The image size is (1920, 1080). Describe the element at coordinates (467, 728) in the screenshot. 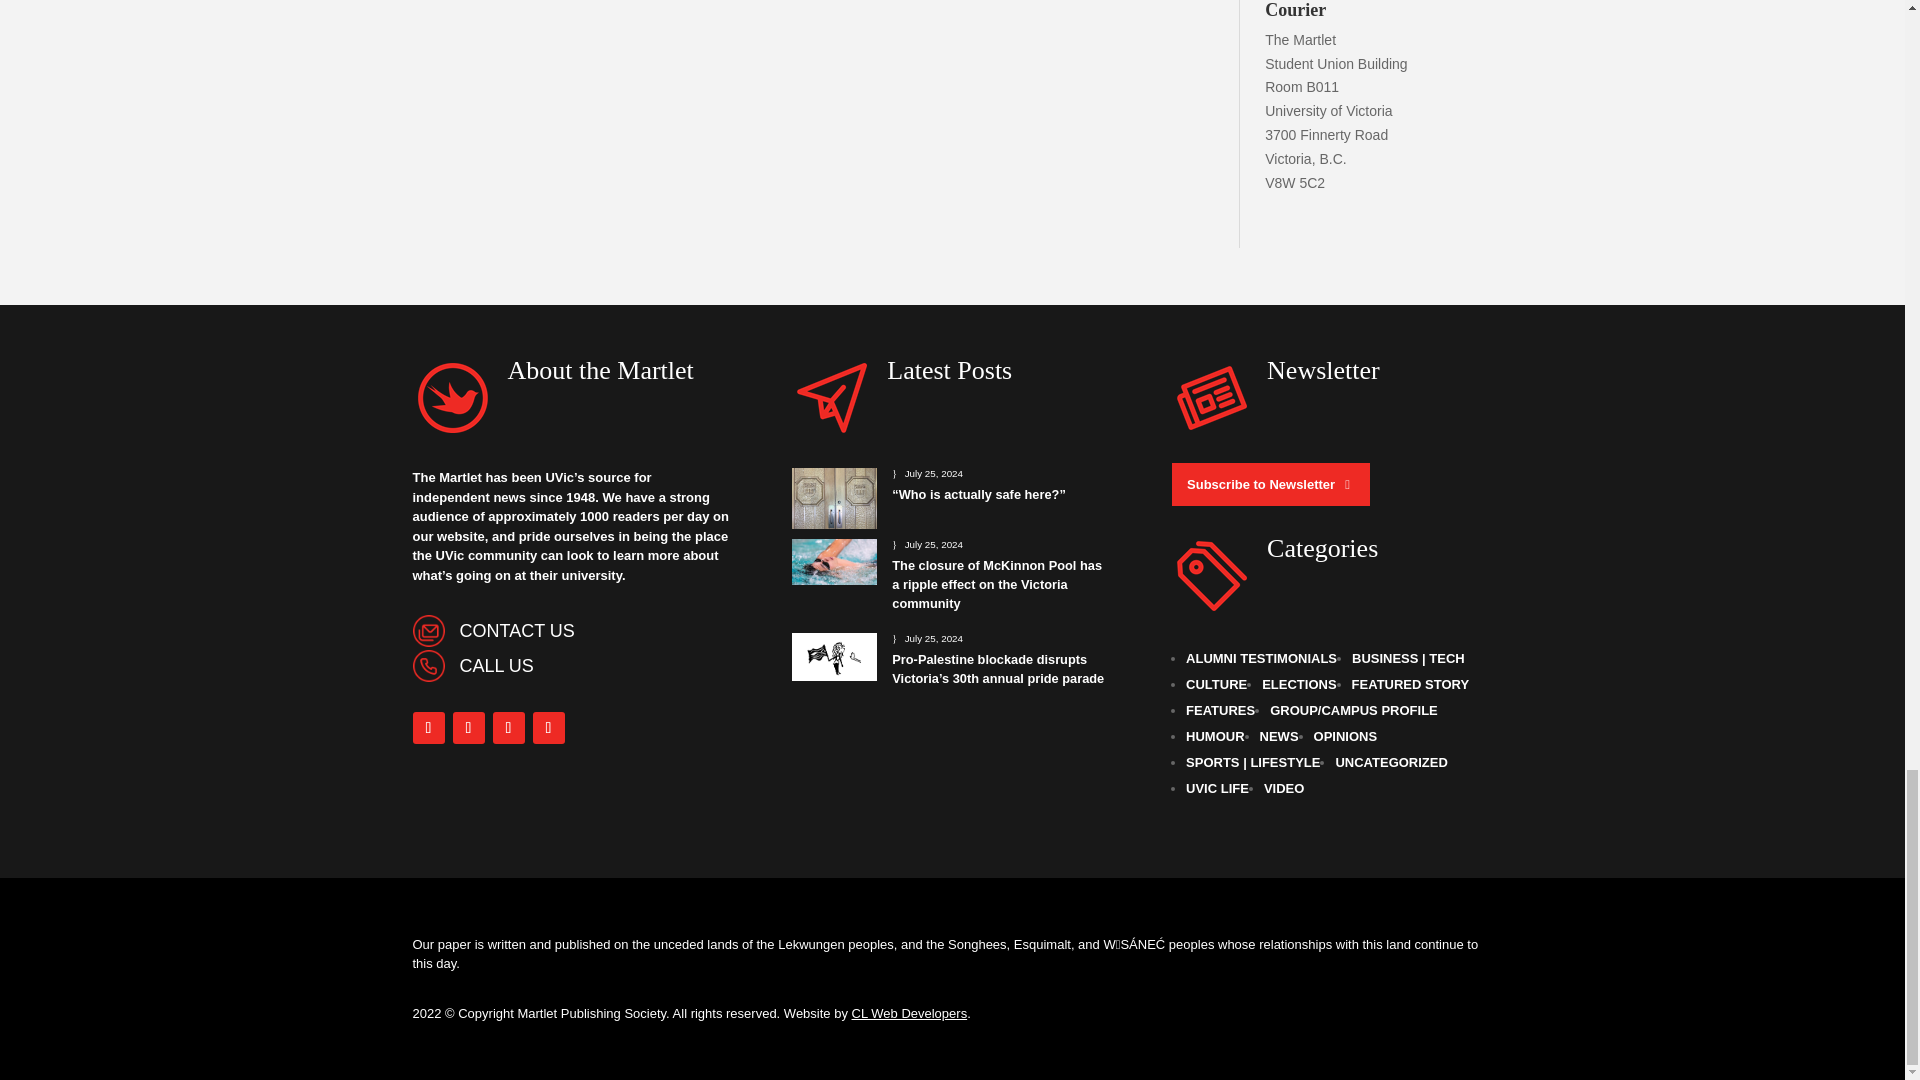

I see `Follow on Instagram` at that location.